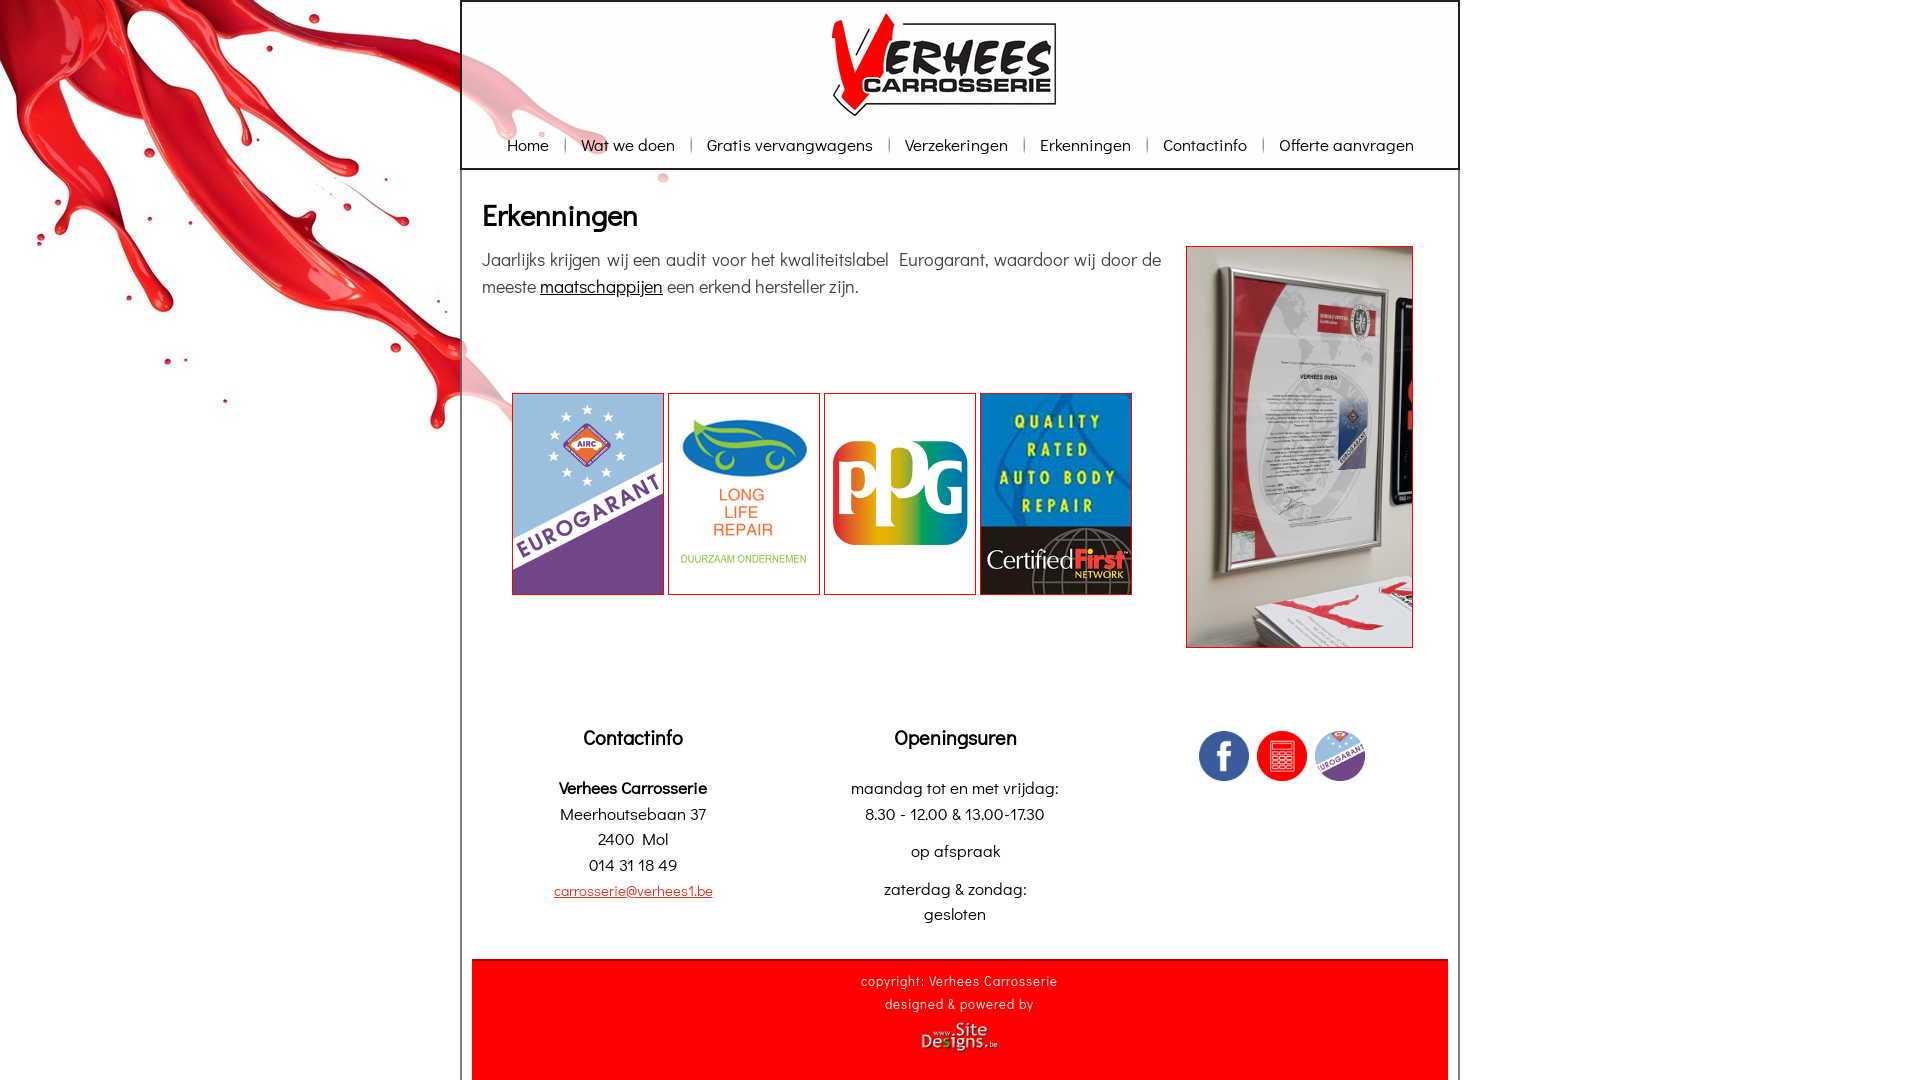 The width and height of the screenshot is (1920, 1080). I want to click on Verzekeringen, so click(956, 144).